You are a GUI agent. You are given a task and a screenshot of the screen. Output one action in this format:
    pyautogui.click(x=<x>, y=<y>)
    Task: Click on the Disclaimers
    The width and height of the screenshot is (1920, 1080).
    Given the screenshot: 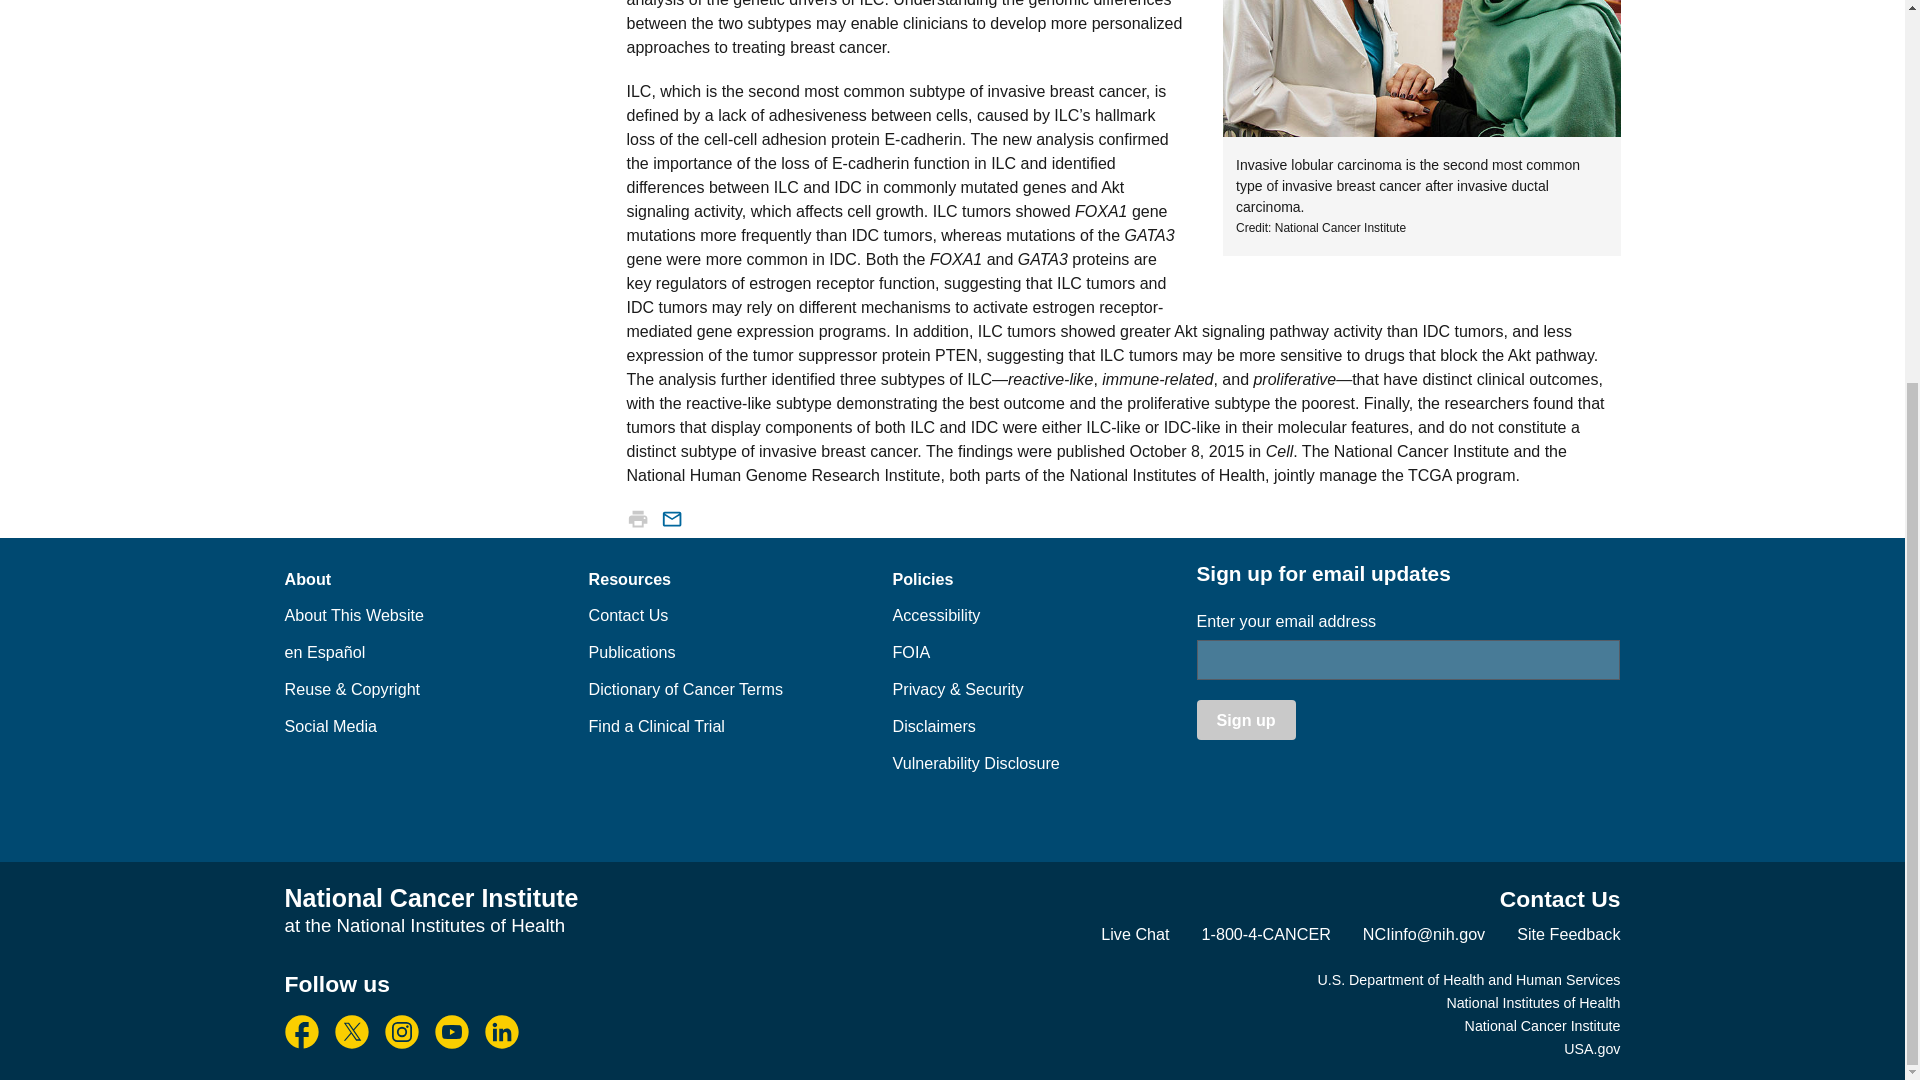 What is the action you would take?
    pyautogui.click(x=934, y=726)
    